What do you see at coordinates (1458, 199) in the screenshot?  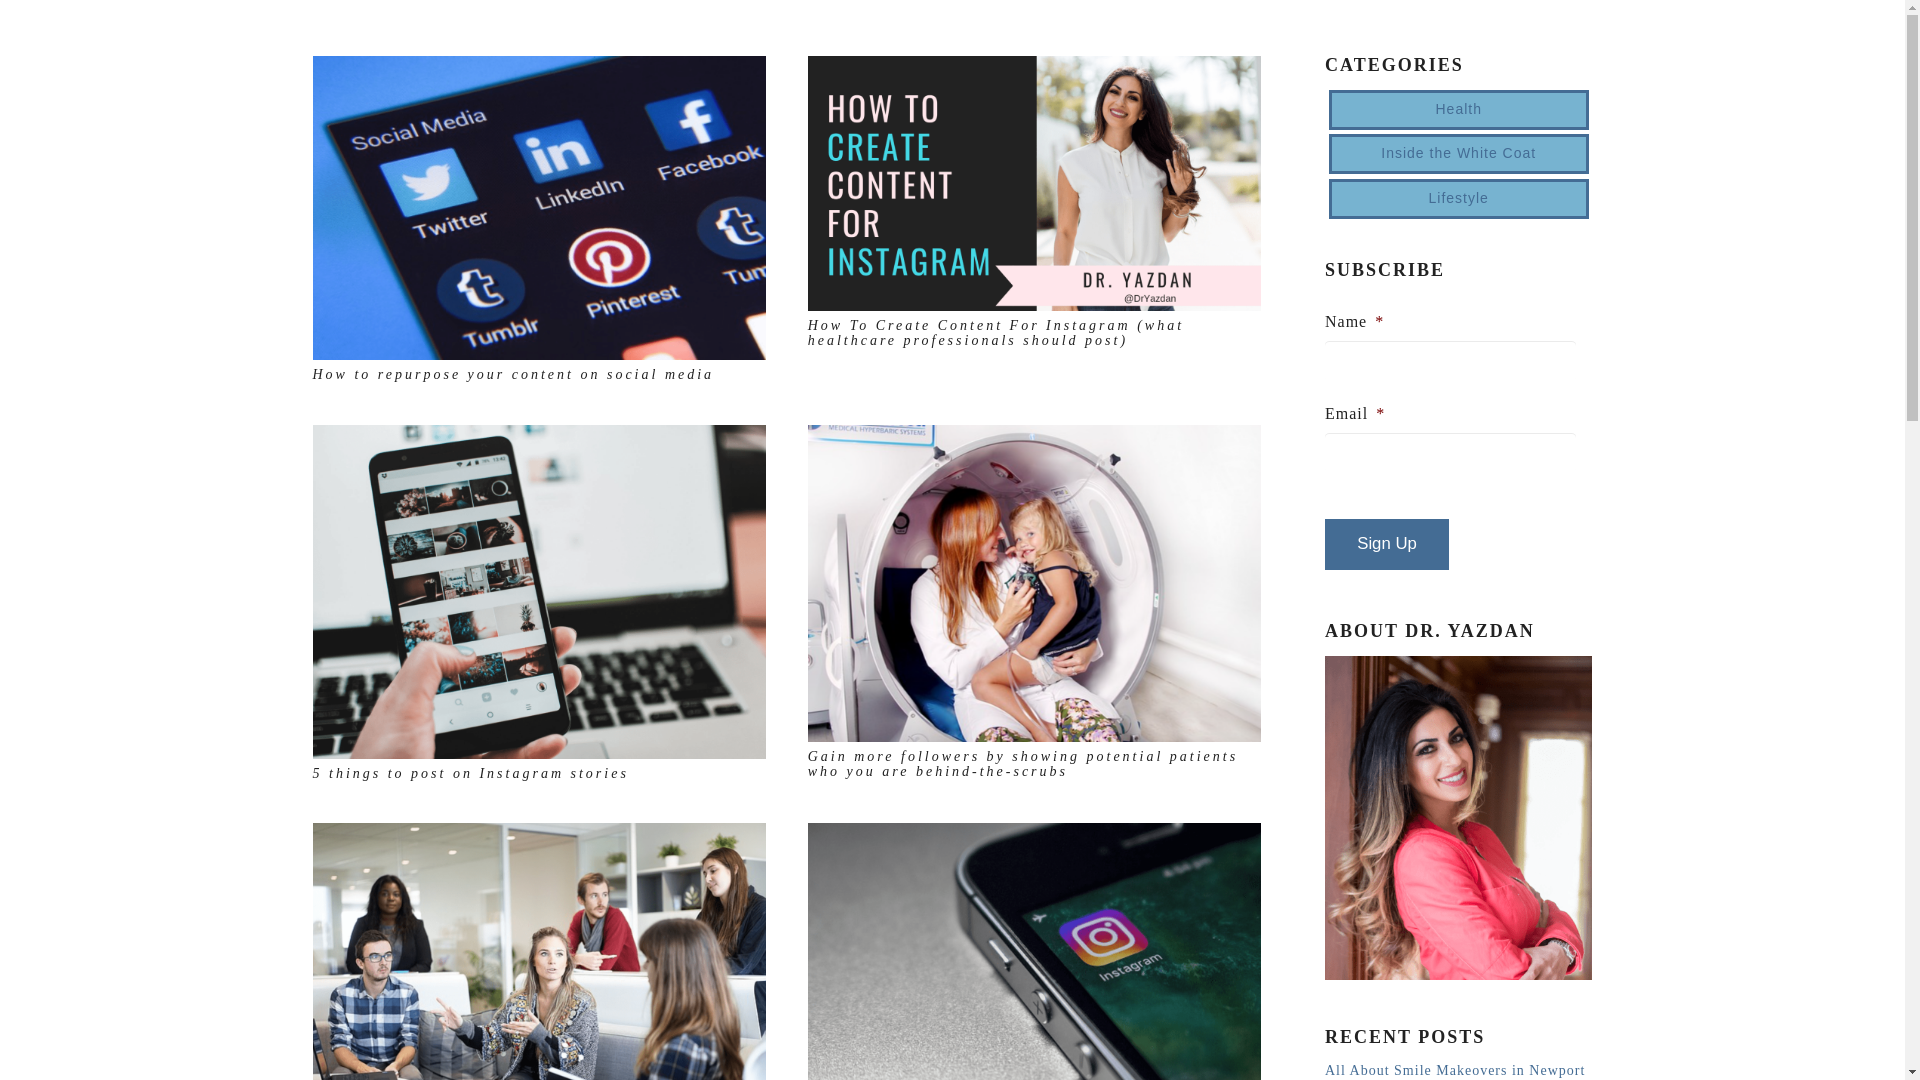 I see `Lifestyle` at bounding box center [1458, 199].